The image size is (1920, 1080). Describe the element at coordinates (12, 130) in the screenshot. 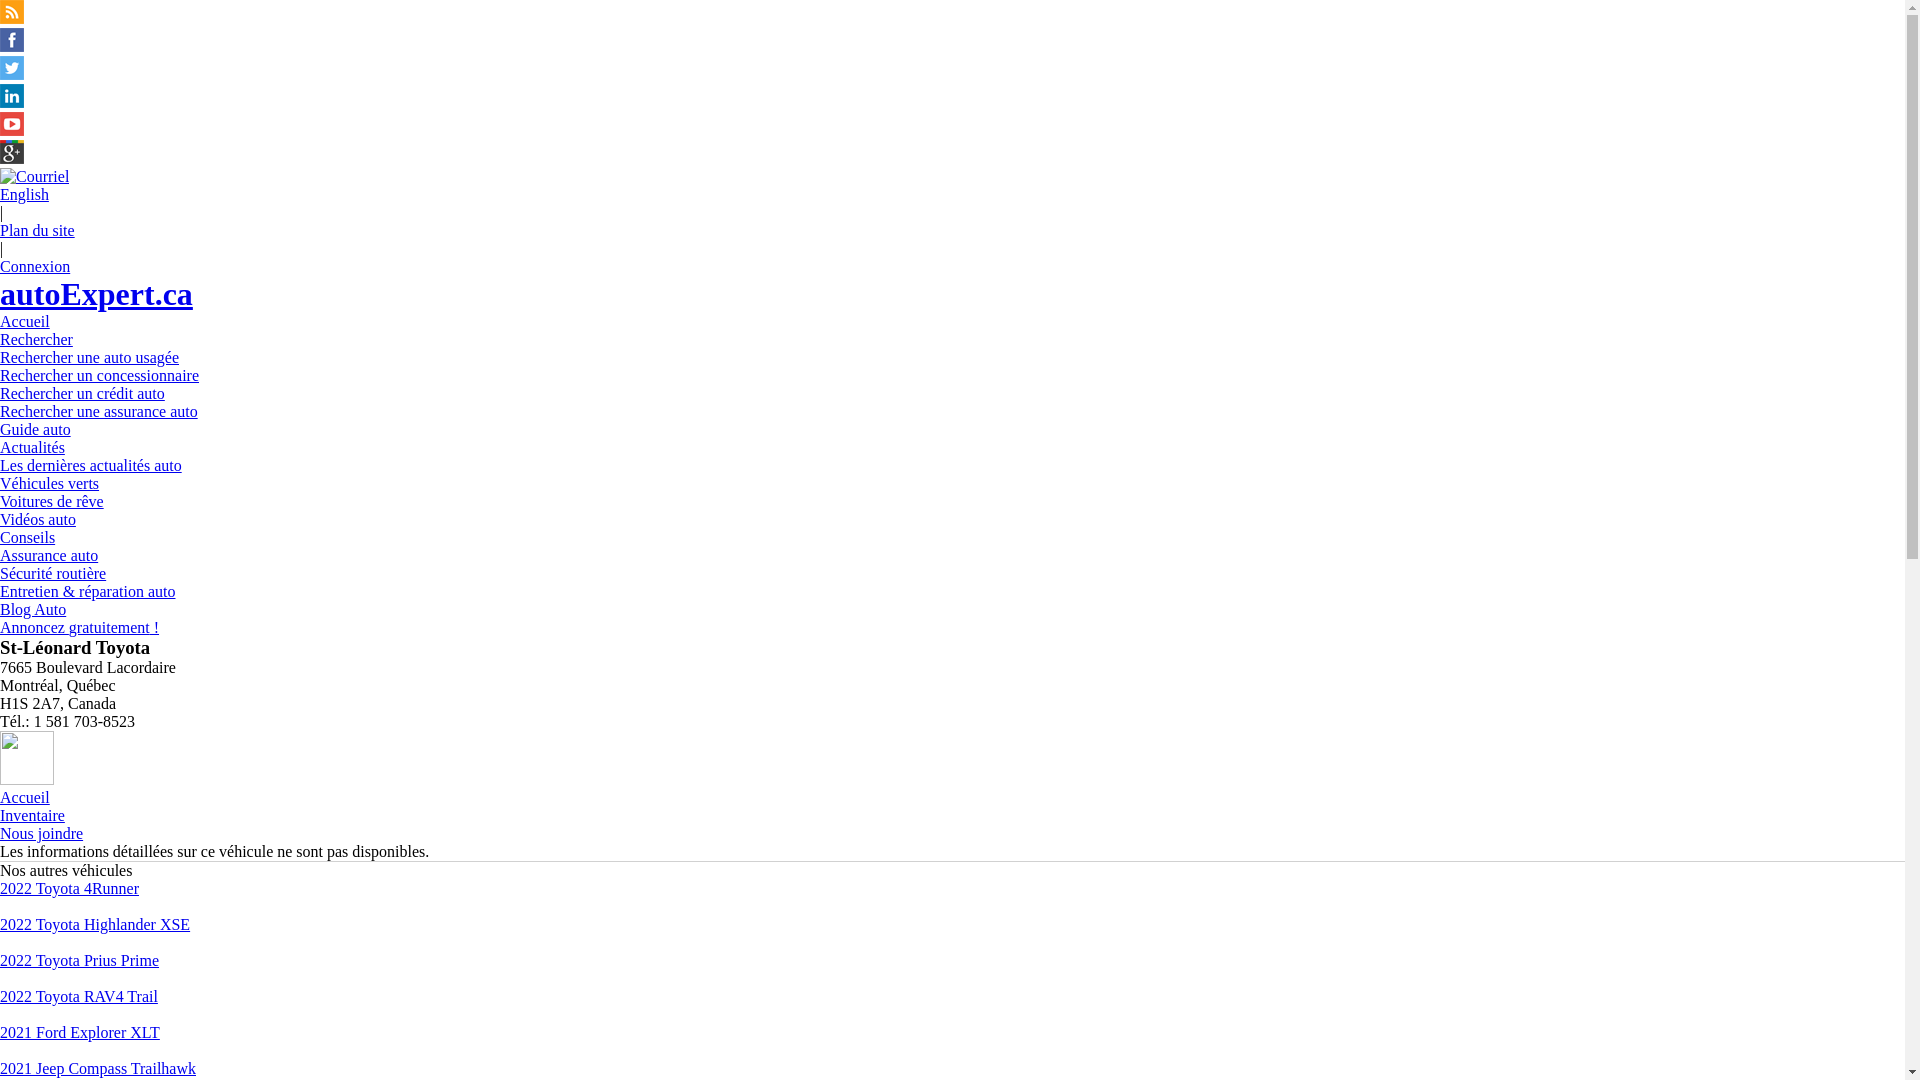

I see `Suivez autoExpert.ca sur Youtube` at that location.